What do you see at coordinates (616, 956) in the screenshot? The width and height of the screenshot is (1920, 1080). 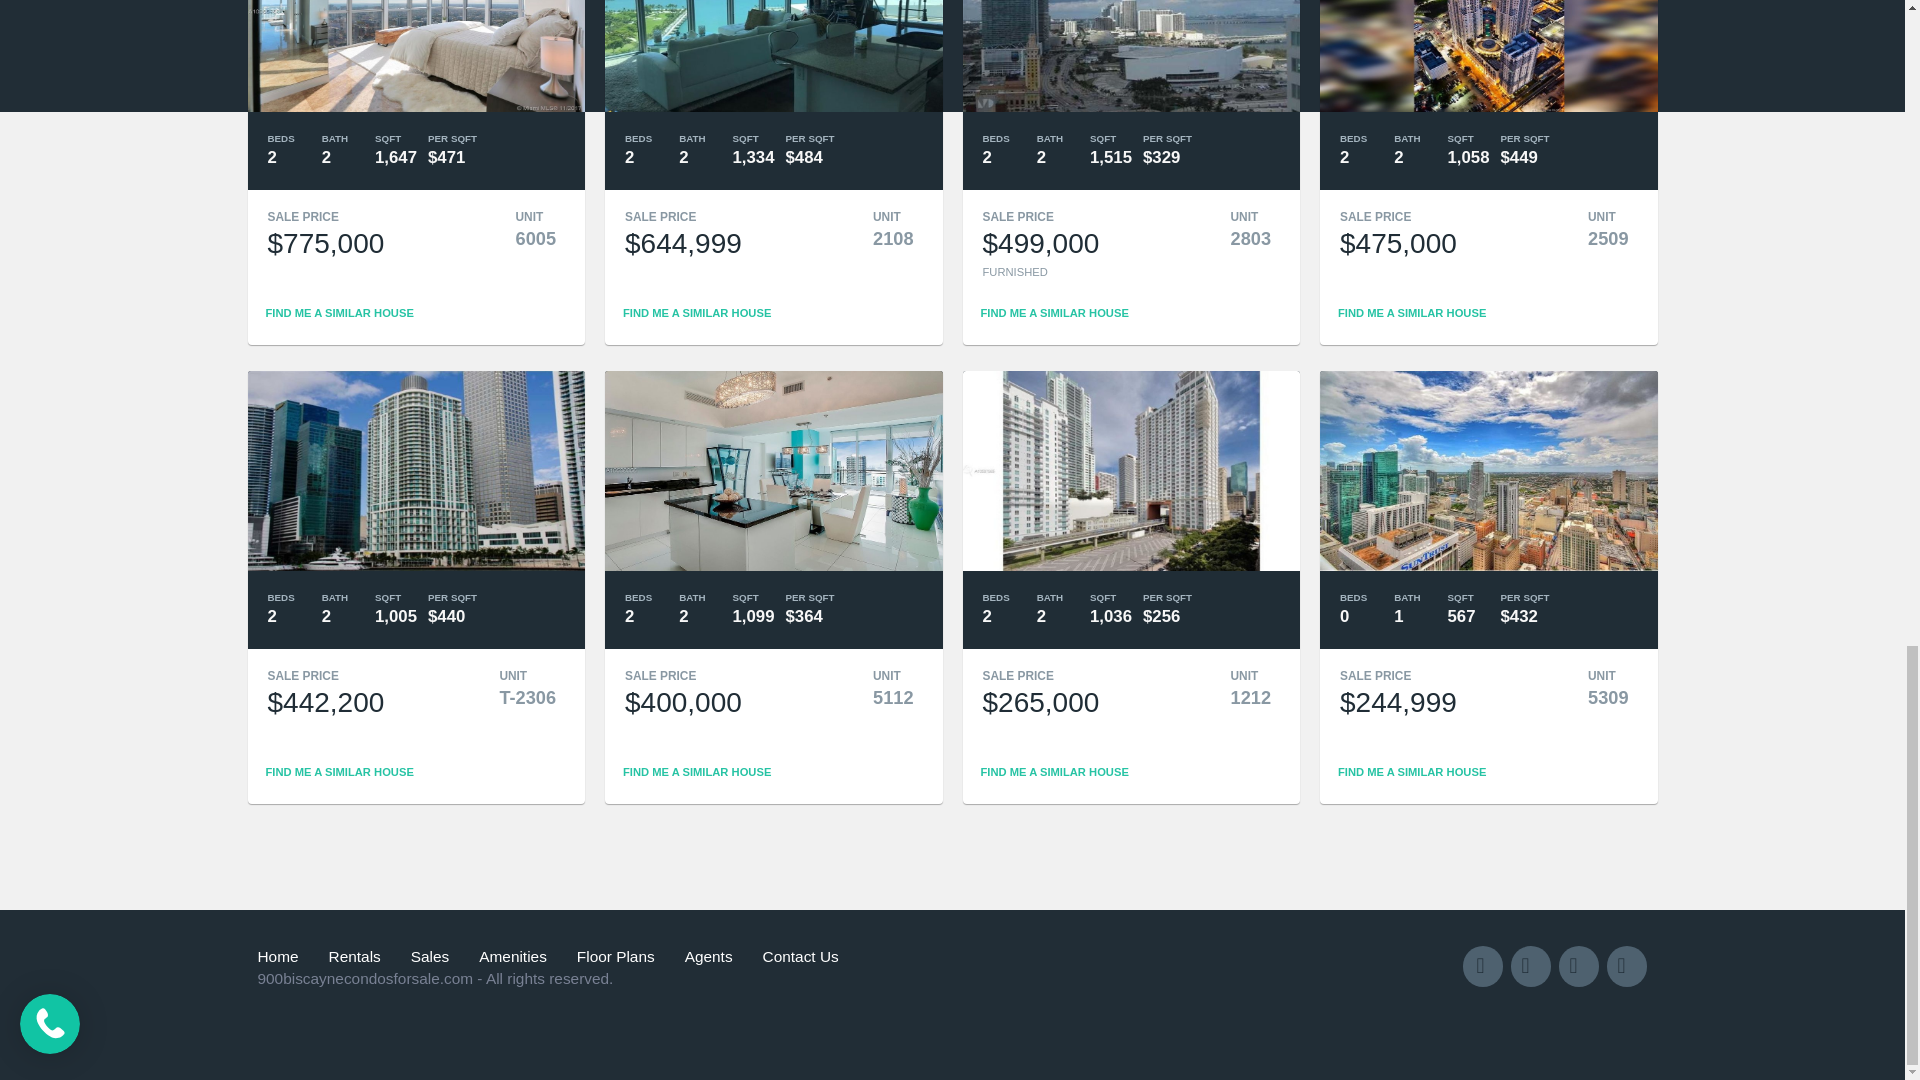 I see `Floor Plans` at bounding box center [616, 956].